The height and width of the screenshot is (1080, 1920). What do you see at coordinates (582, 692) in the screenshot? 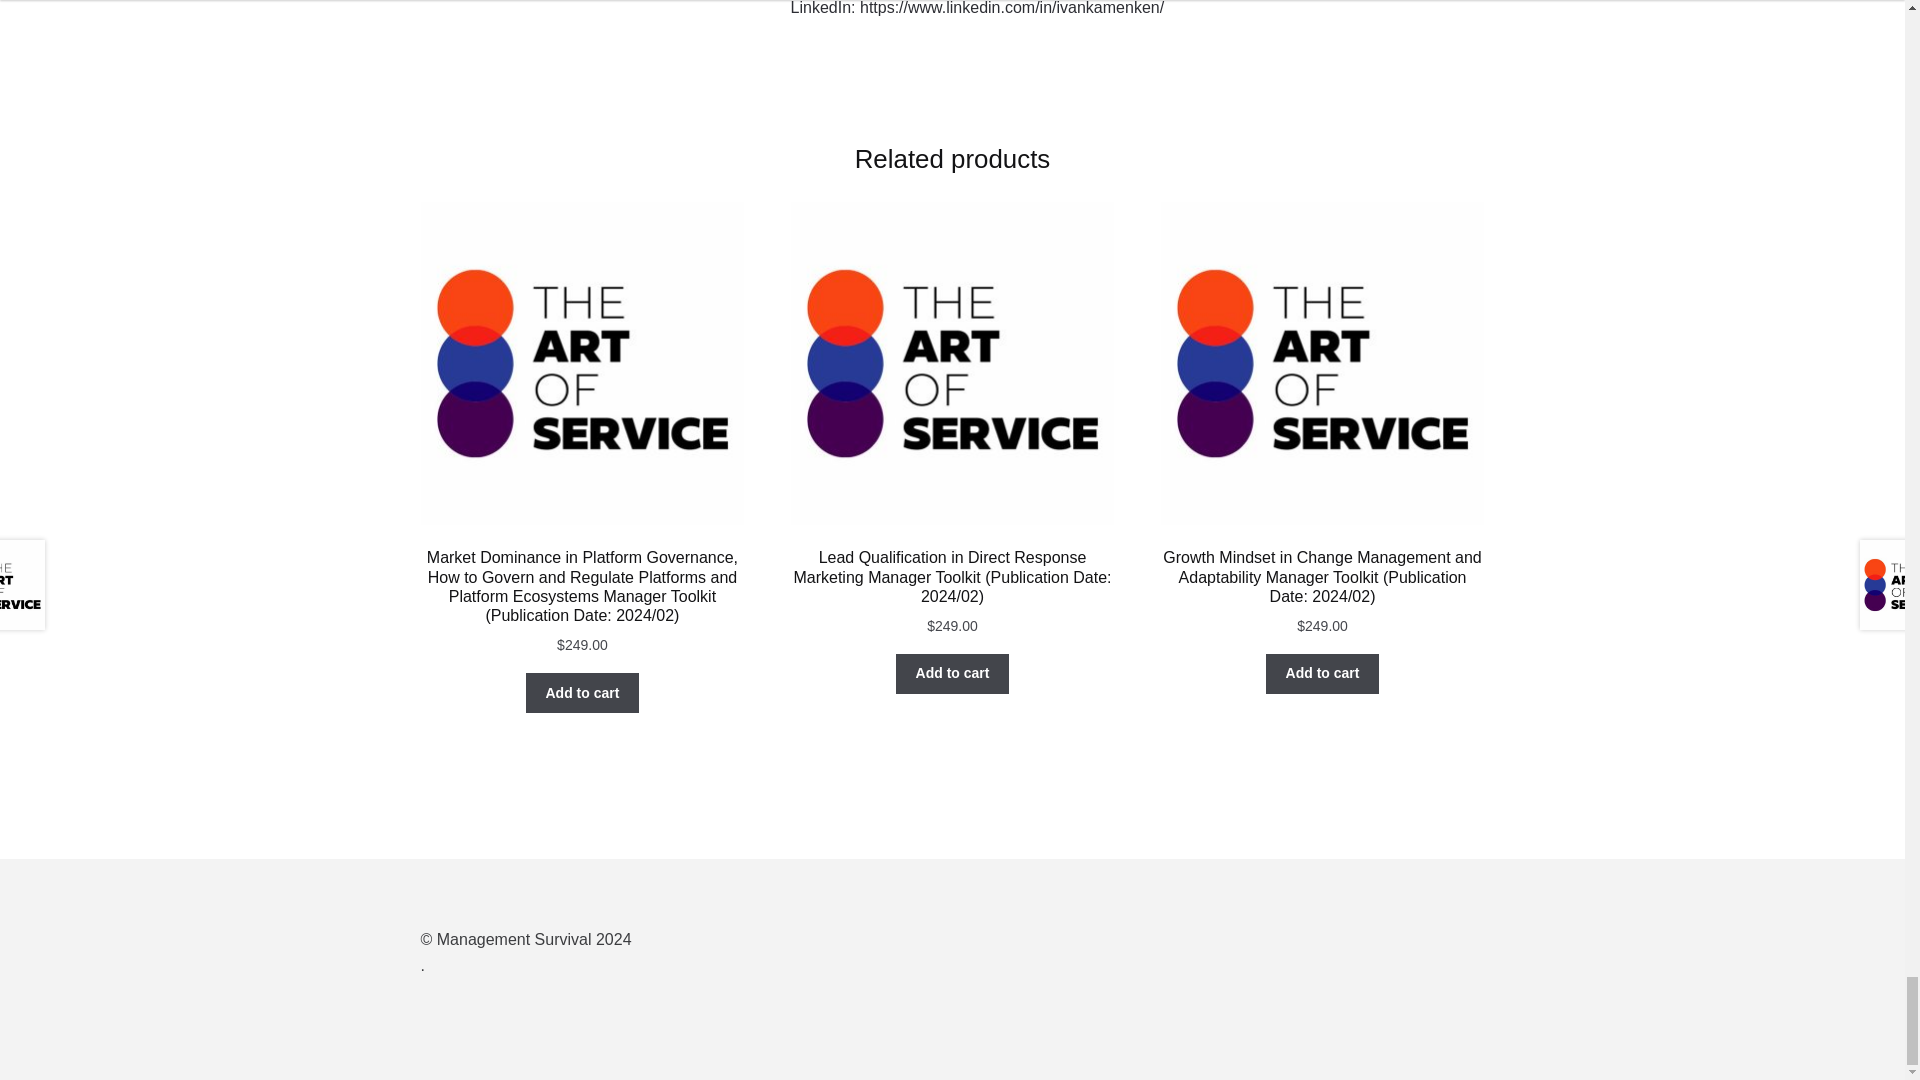
I see `Add to cart` at bounding box center [582, 692].